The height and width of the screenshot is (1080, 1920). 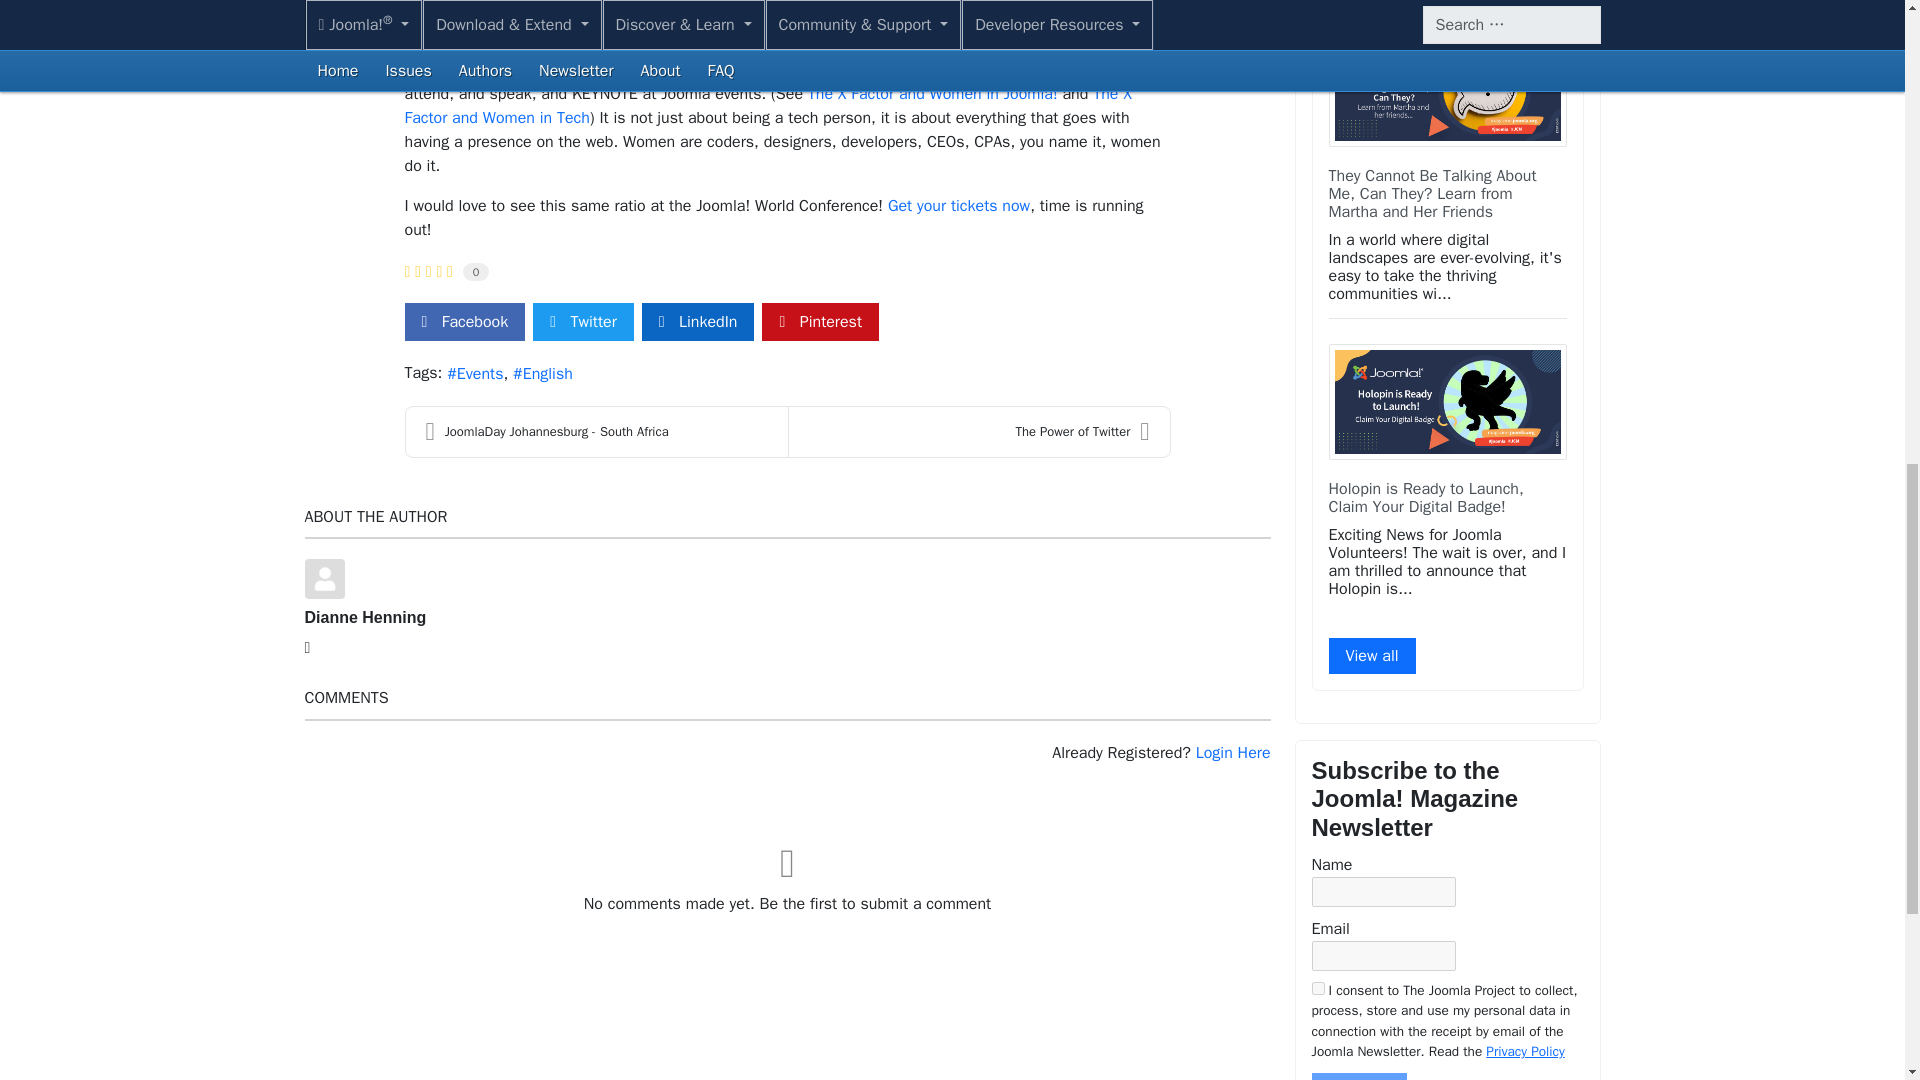 I want to click on Subscribe, so click(x=1359, y=1076).